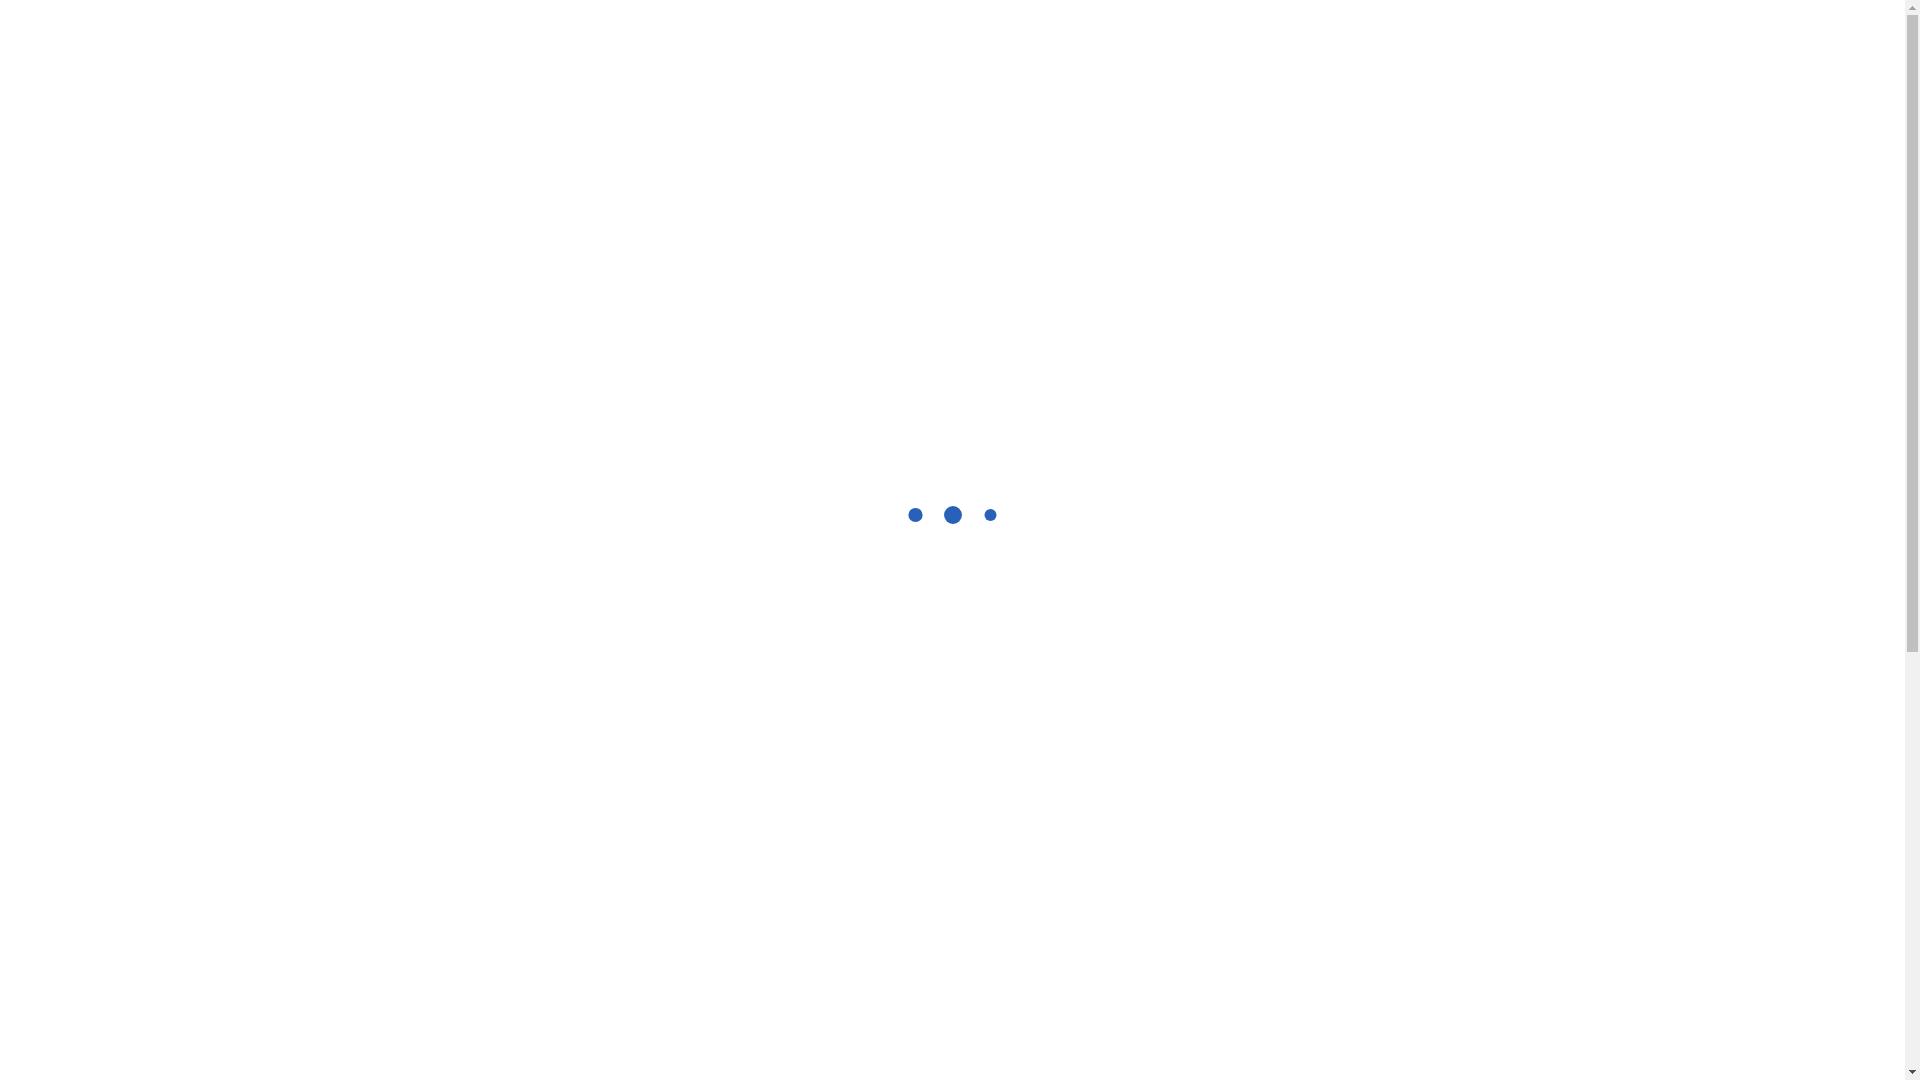 This screenshot has height=1080, width=1920. I want to click on Contact, so click(1386, 74).